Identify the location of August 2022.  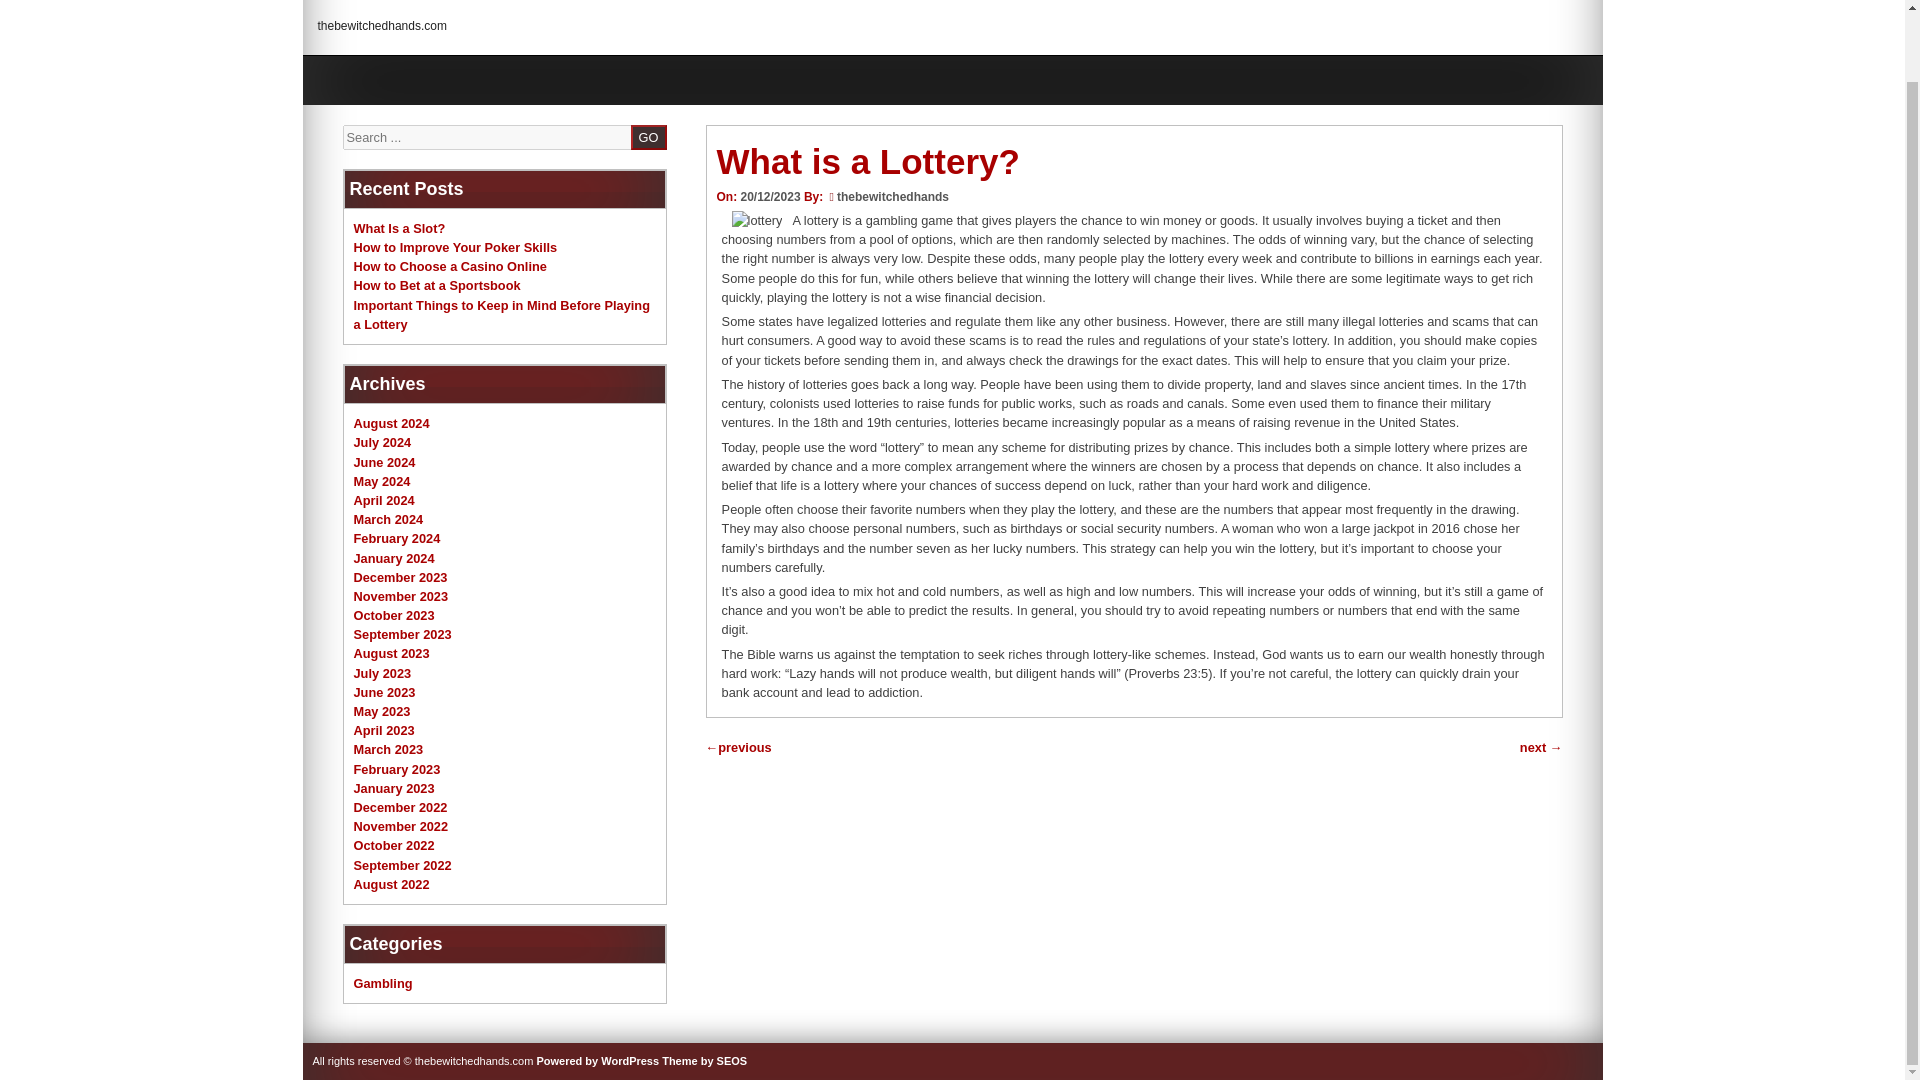
(392, 884).